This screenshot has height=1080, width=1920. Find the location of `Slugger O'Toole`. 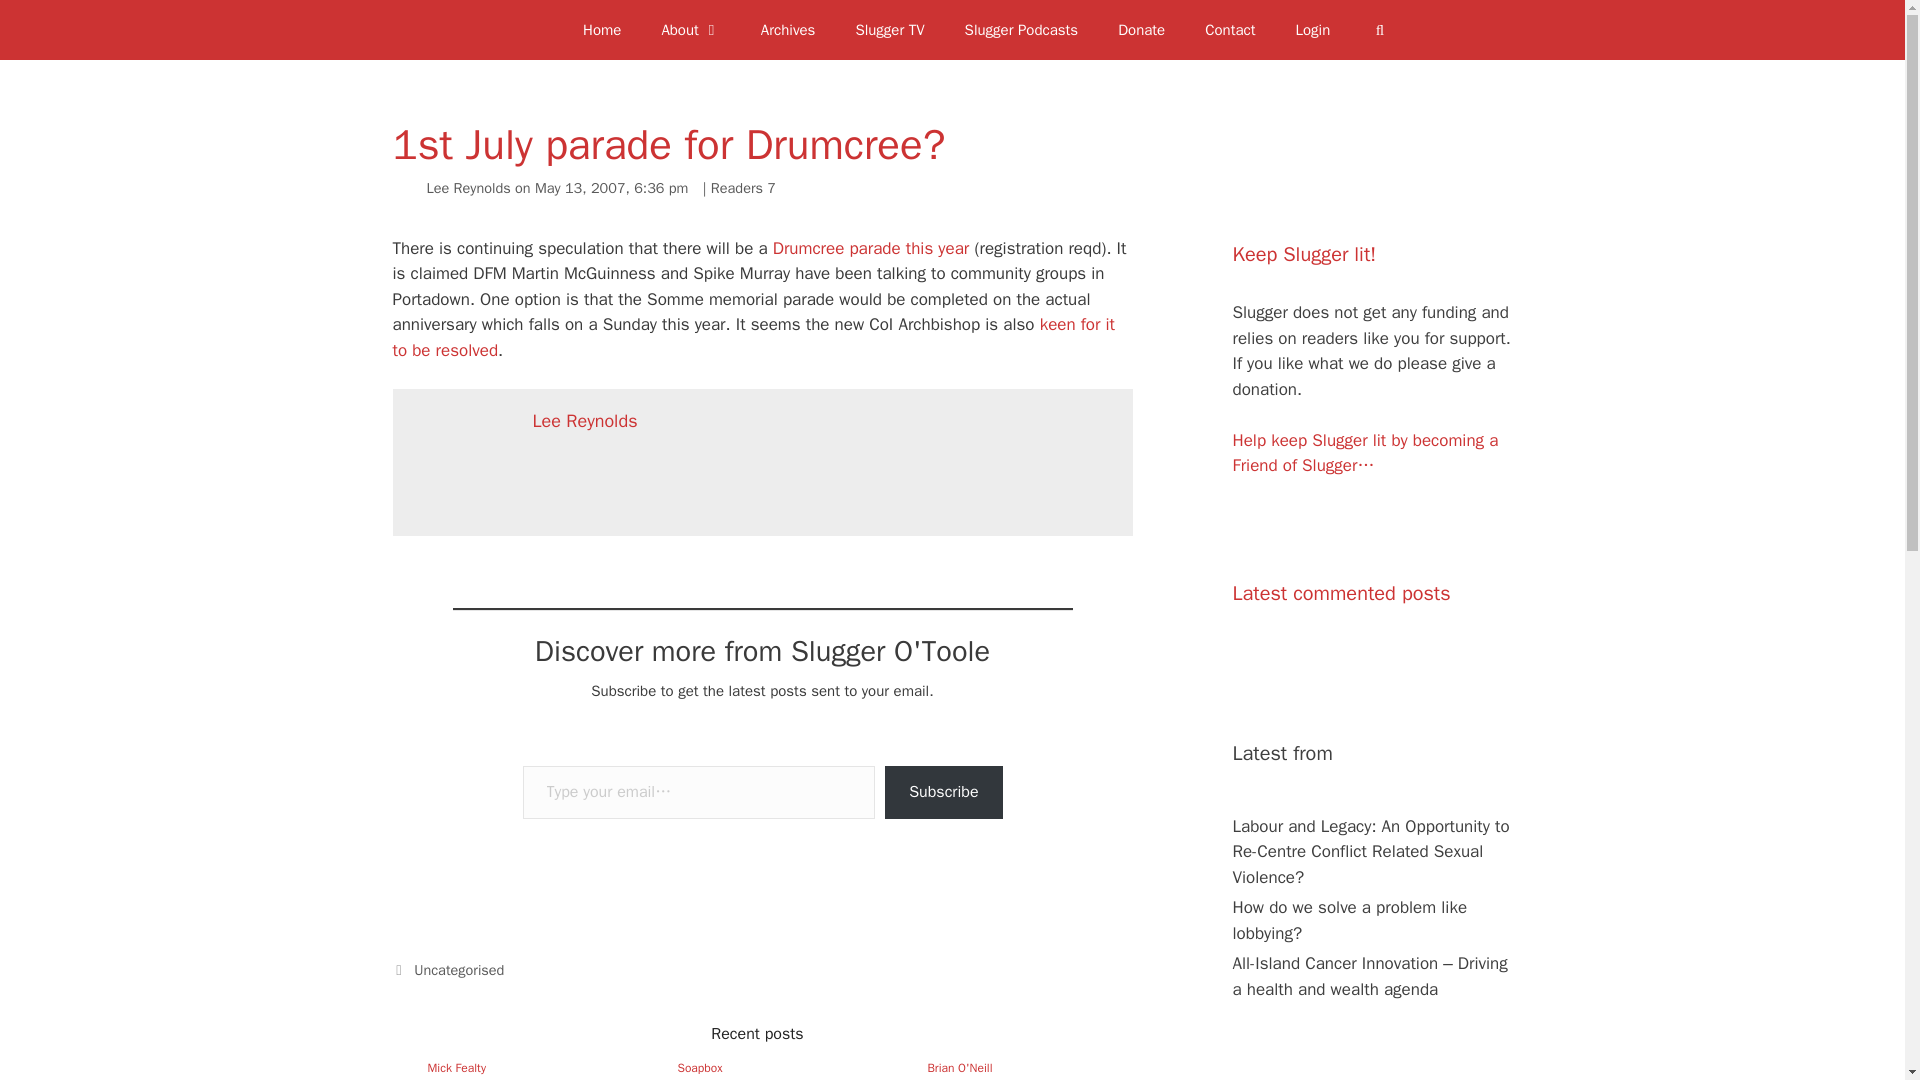

Slugger O'Toole is located at coordinates (524, 30).